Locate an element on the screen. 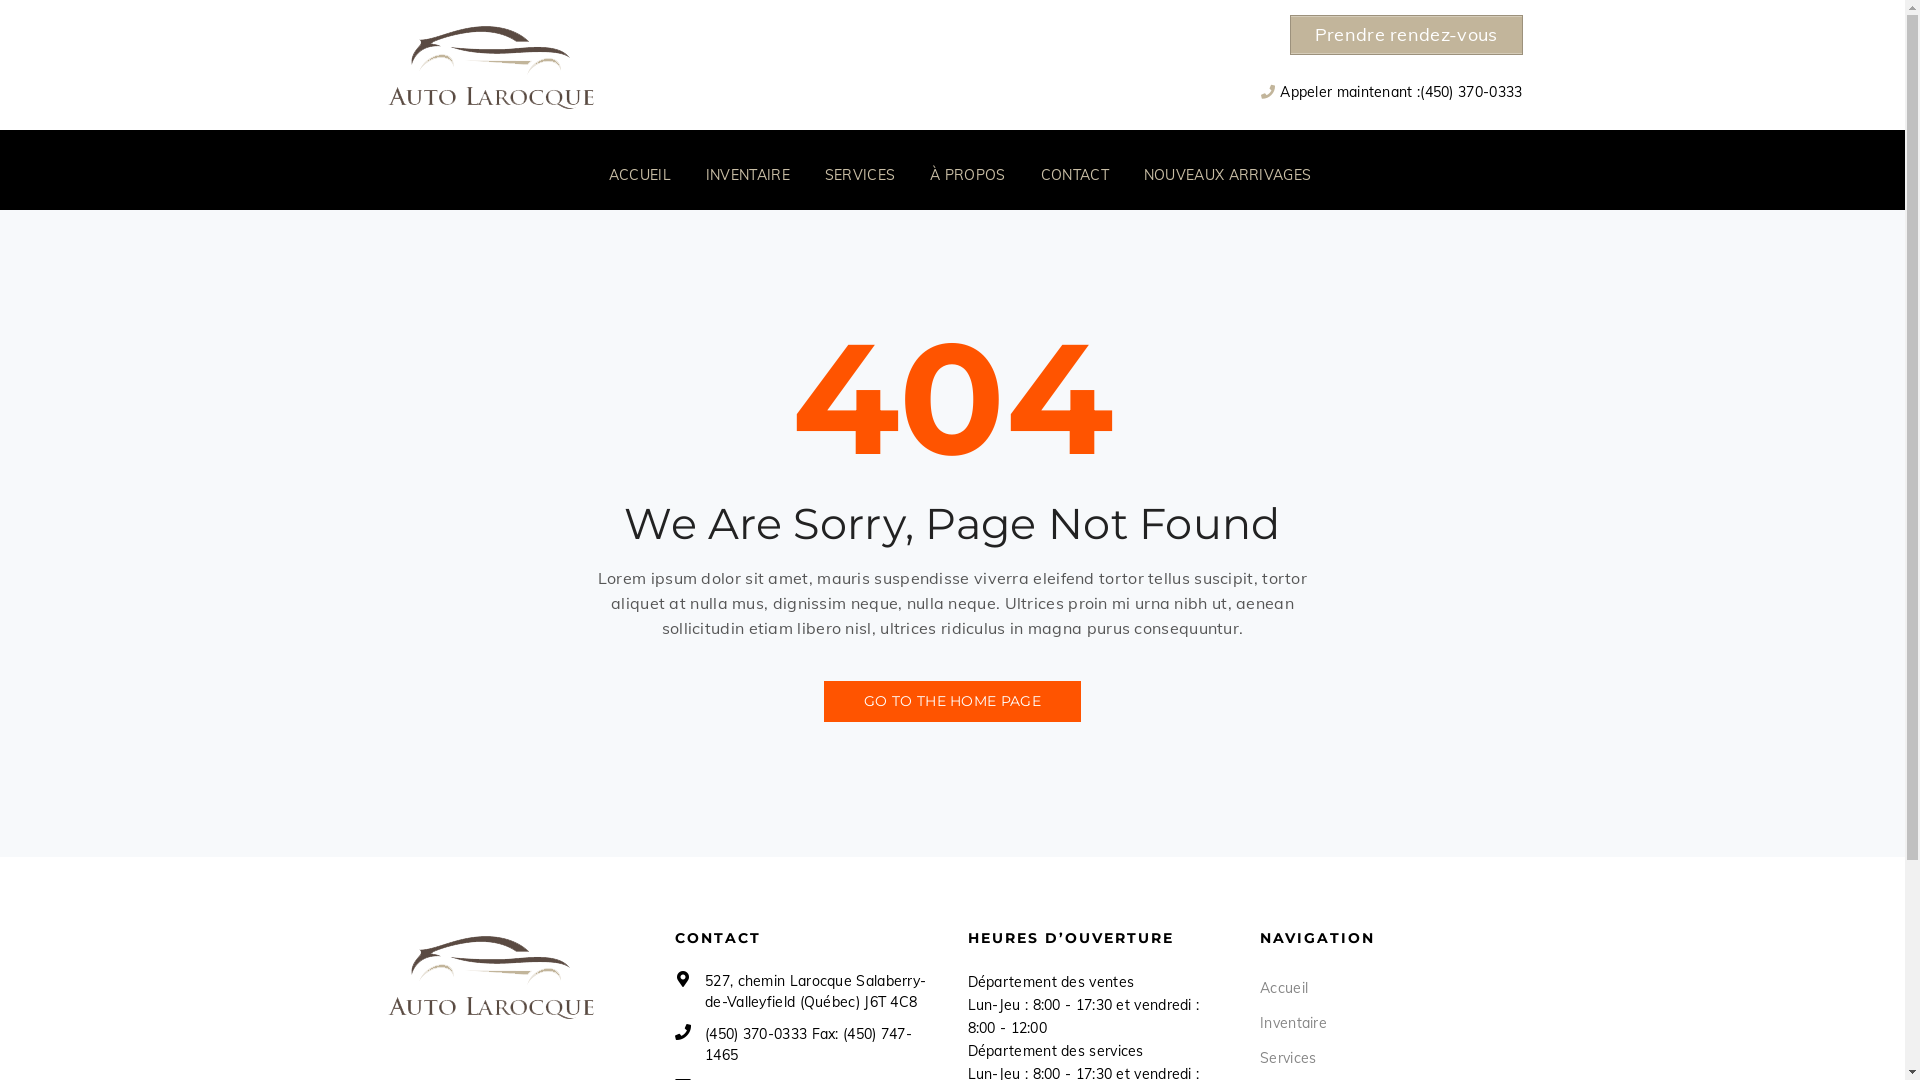 The width and height of the screenshot is (1920, 1080). Inventaire is located at coordinates (1294, 1023).